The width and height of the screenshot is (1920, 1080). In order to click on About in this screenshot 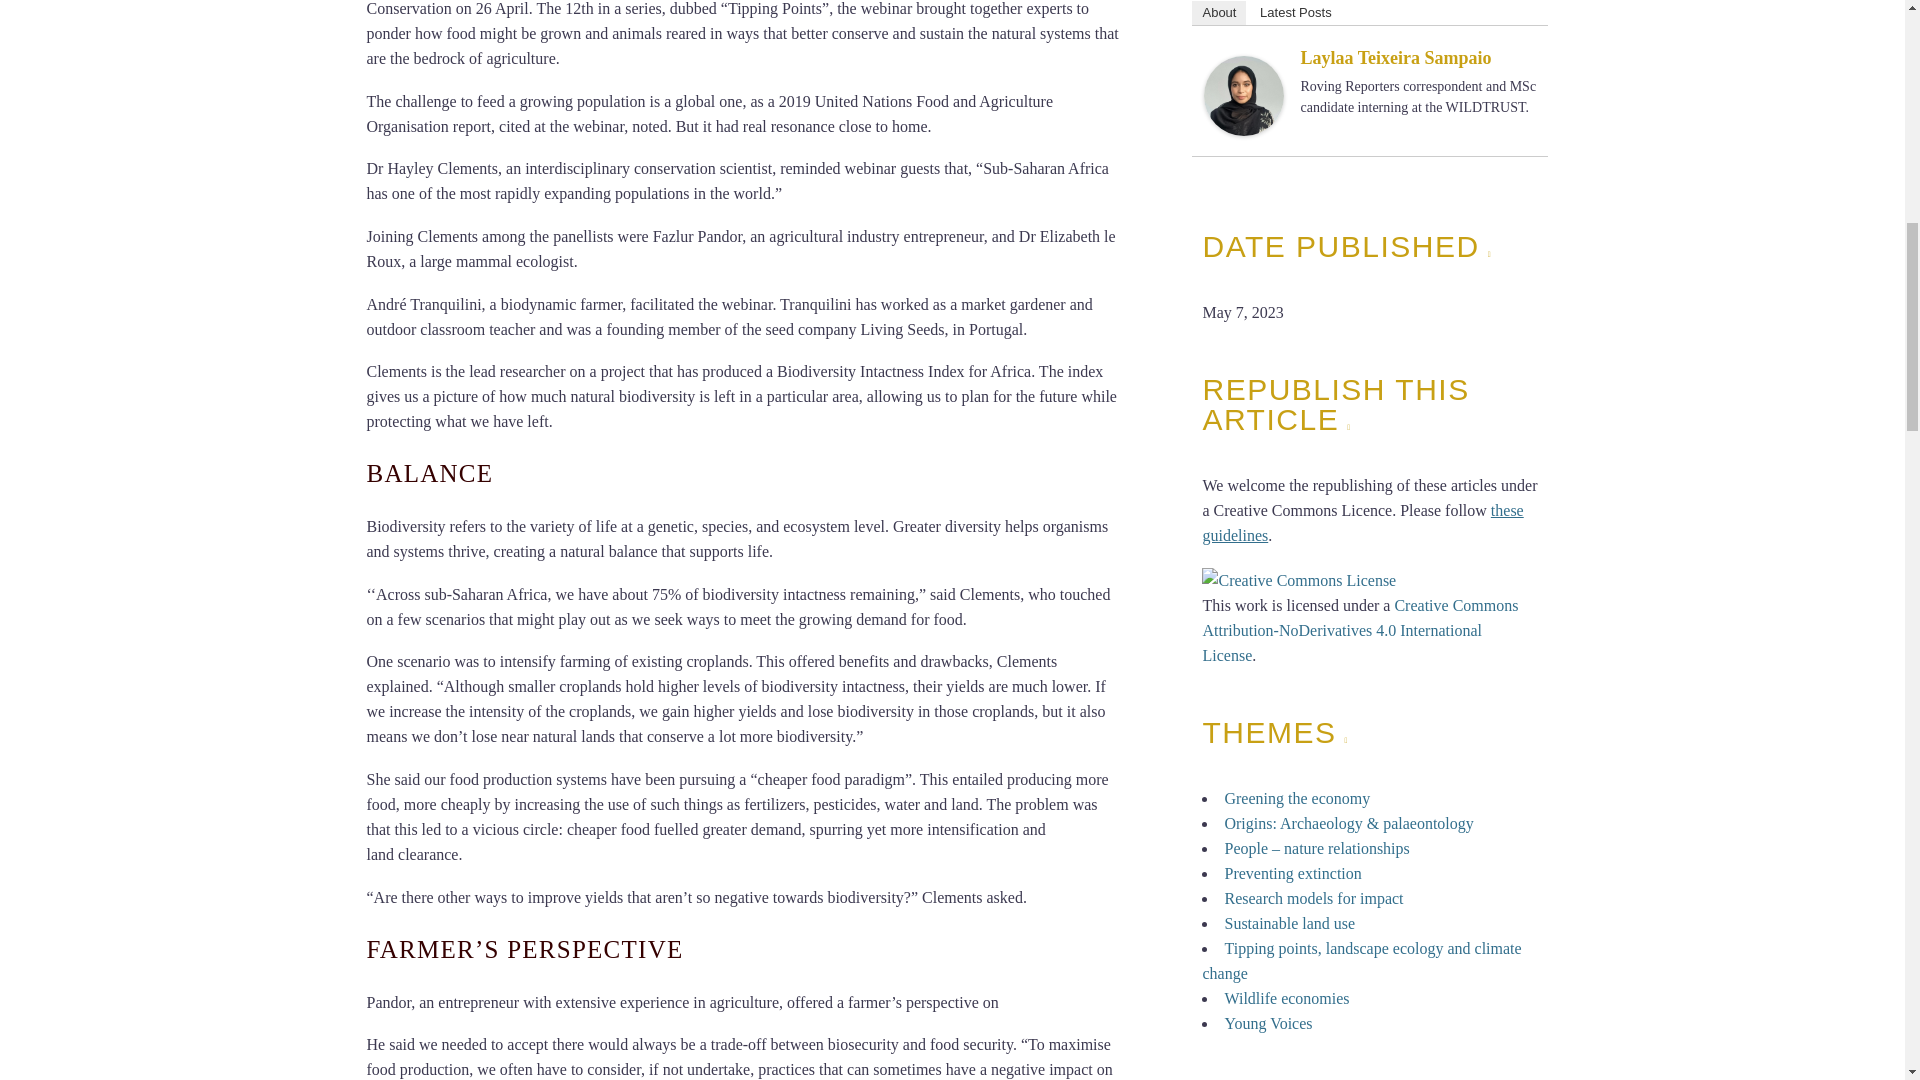, I will do `click(1219, 12)`.